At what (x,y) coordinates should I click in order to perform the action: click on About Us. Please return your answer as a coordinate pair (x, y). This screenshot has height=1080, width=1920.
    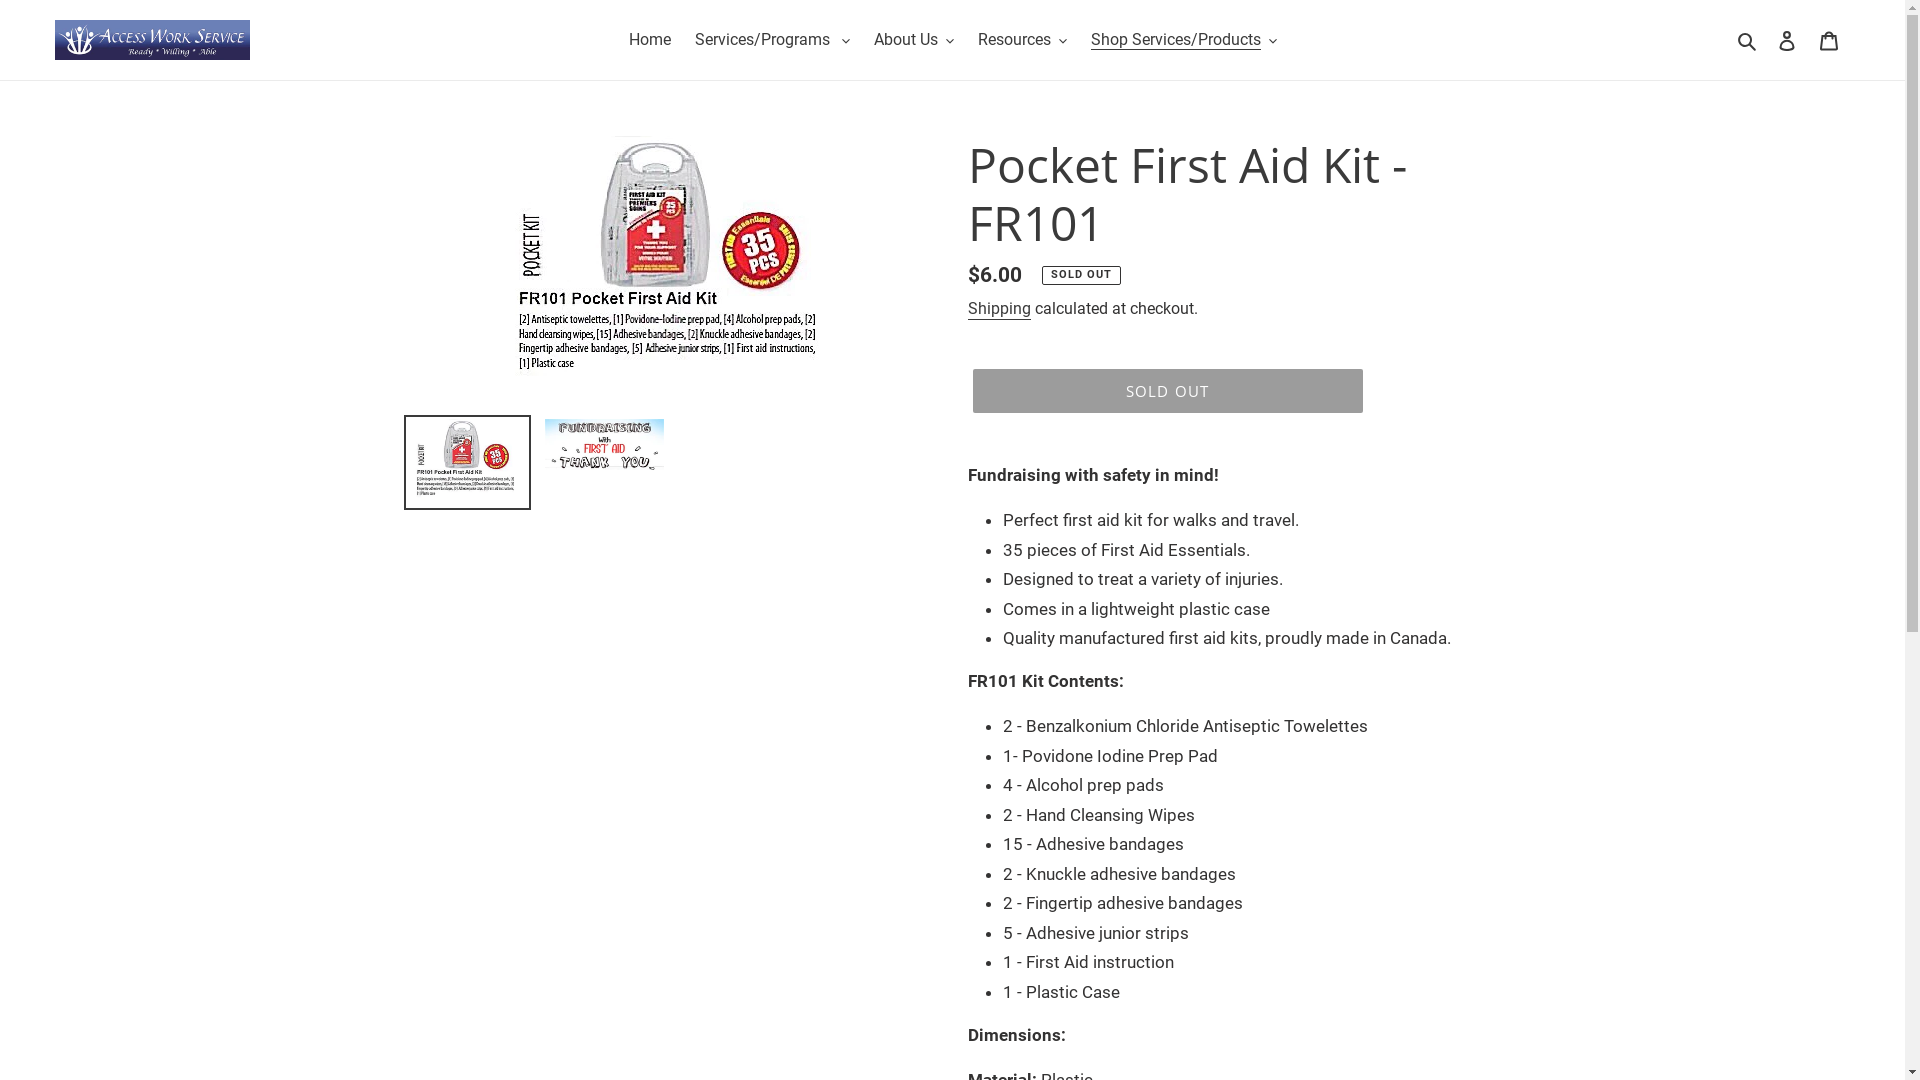
    Looking at the image, I should click on (914, 40).